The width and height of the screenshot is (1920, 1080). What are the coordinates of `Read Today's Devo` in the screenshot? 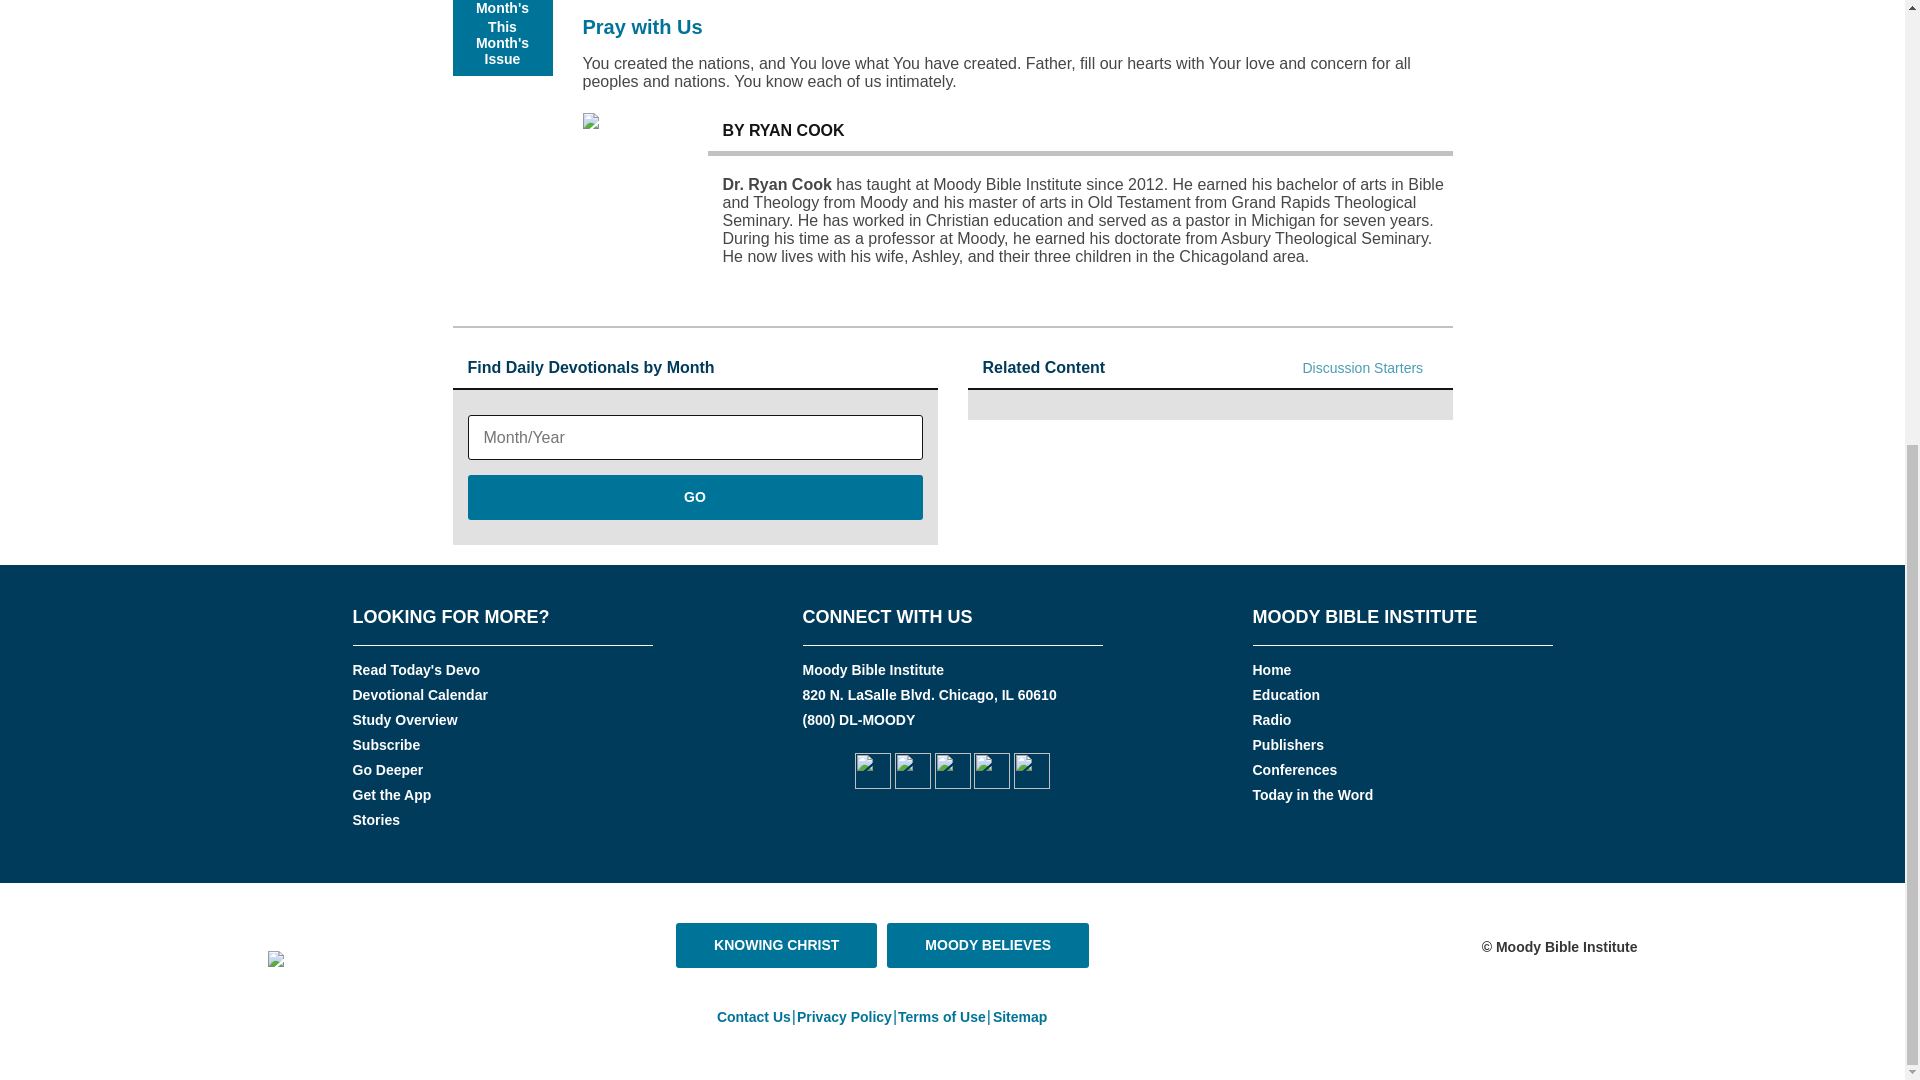 It's located at (416, 670).